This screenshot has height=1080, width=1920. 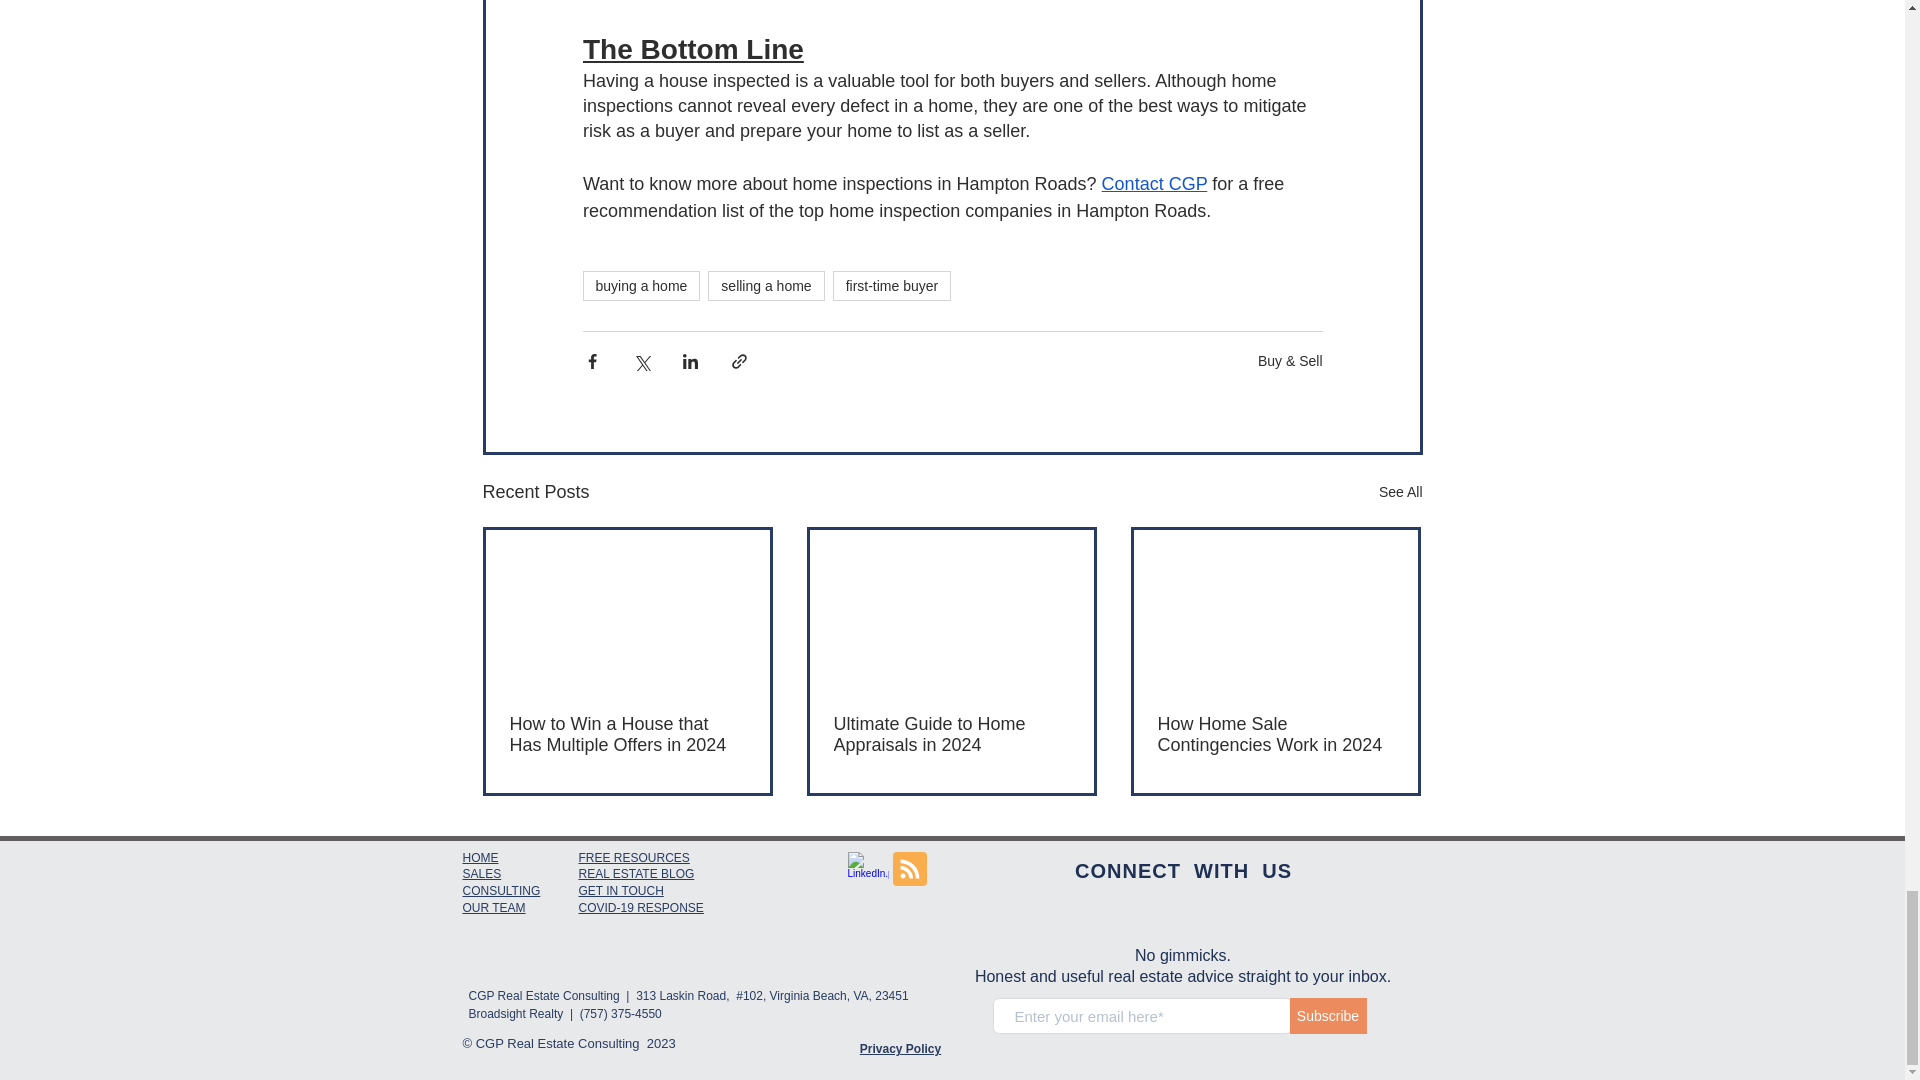 What do you see at coordinates (1154, 184) in the screenshot?
I see `Contact CGP` at bounding box center [1154, 184].